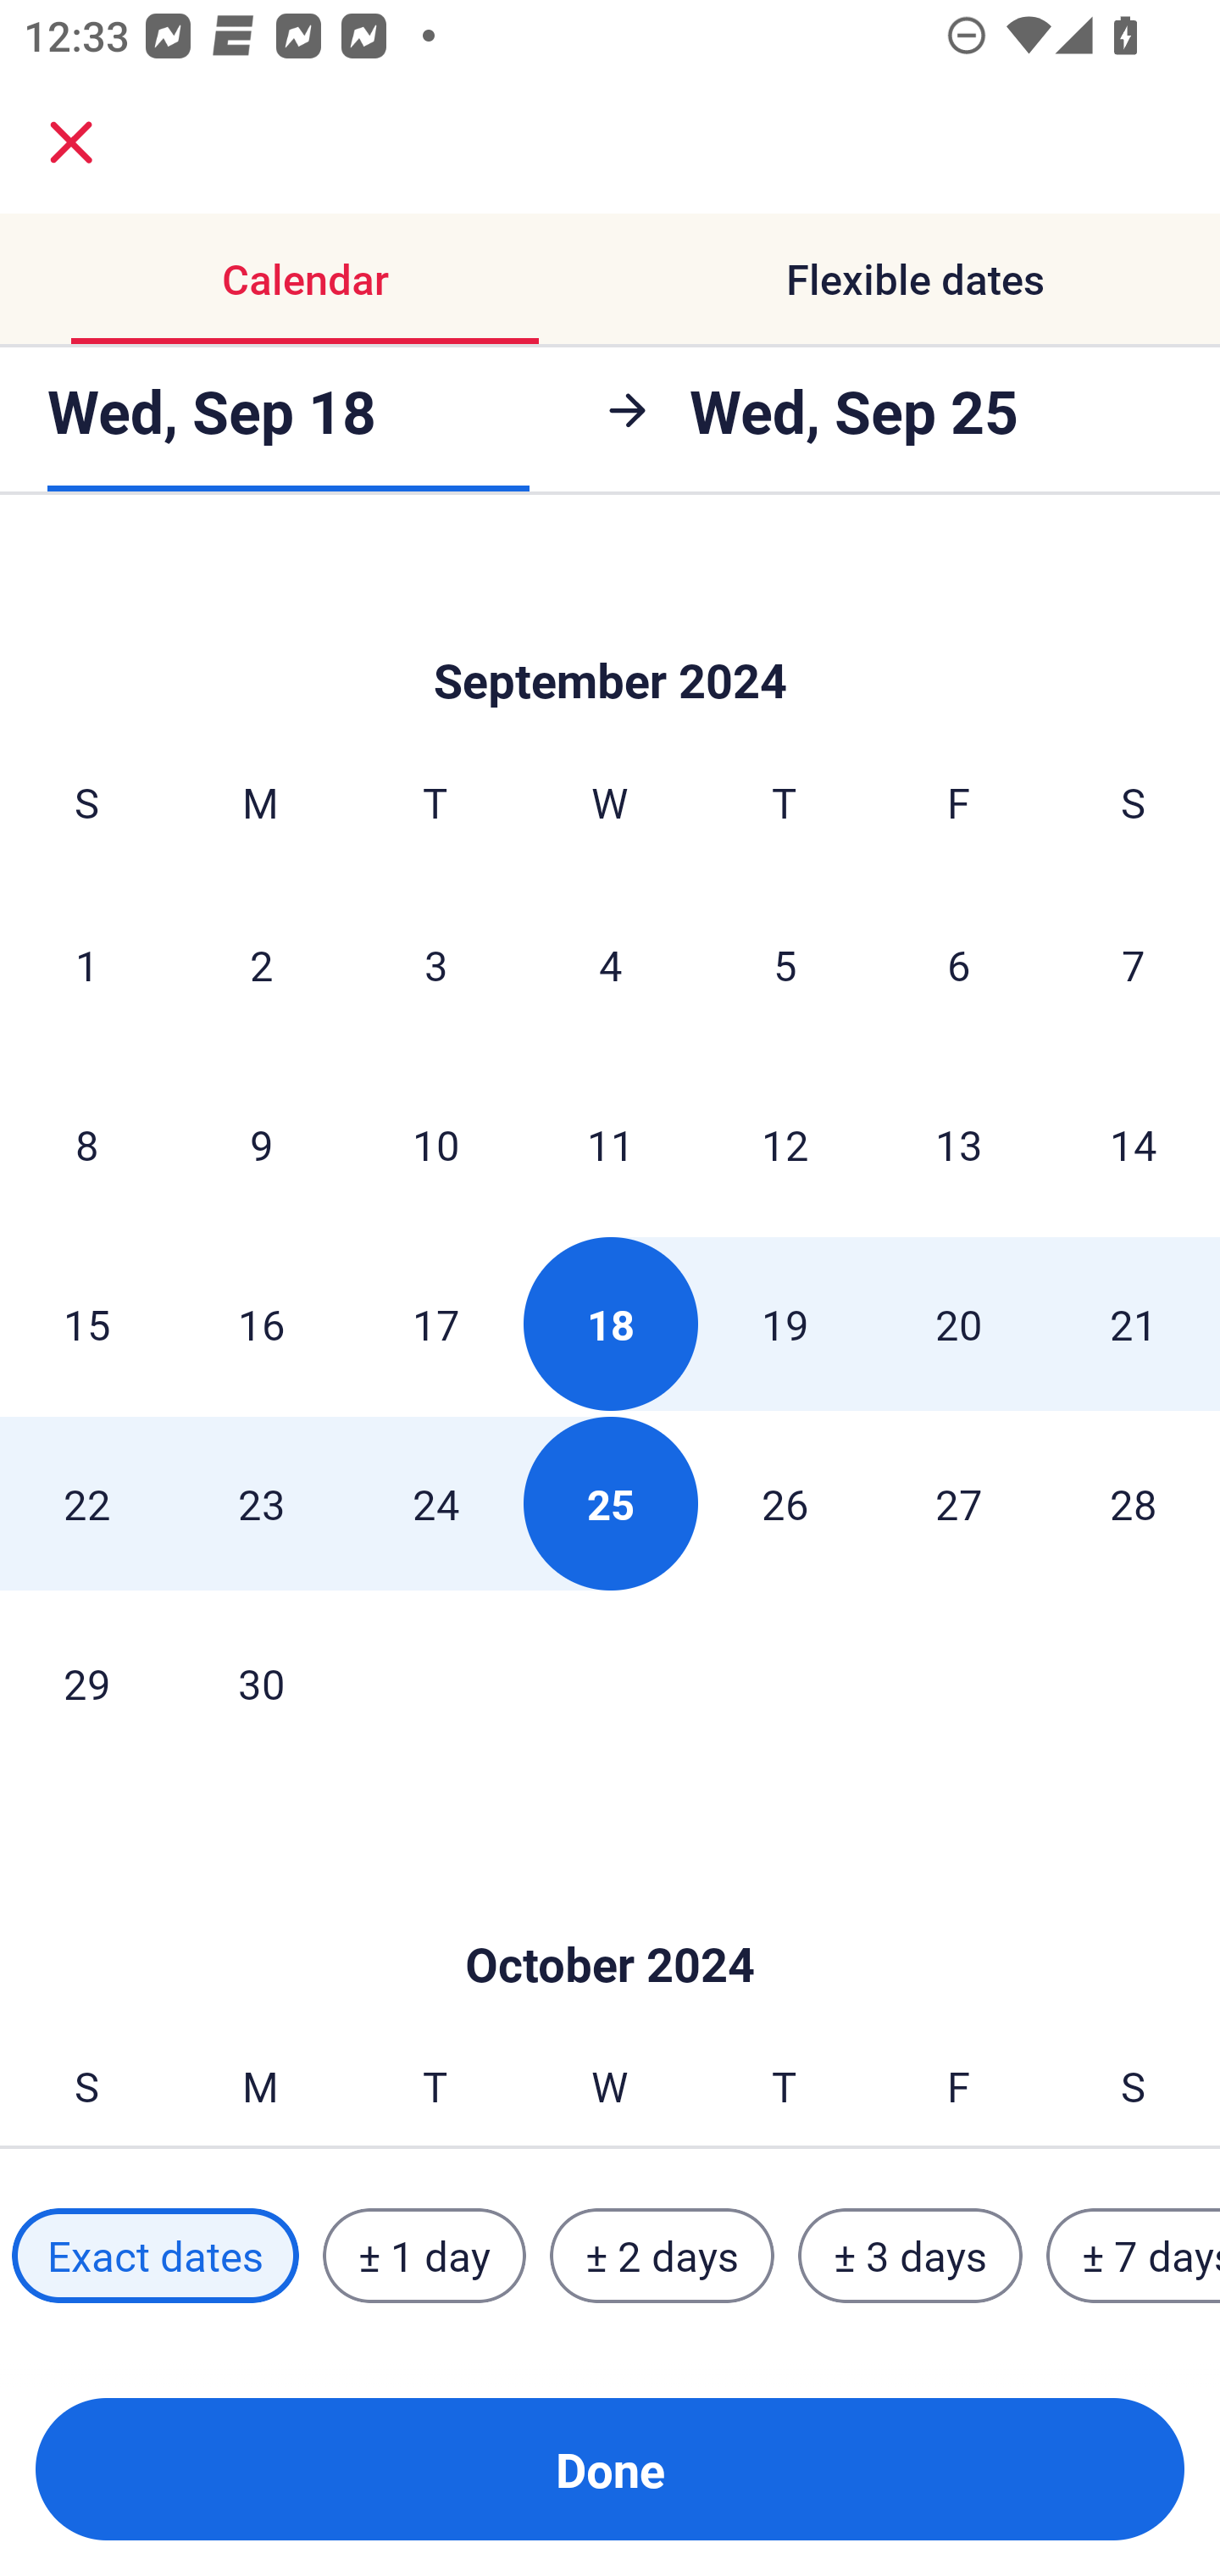 This screenshot has width=1220, height=2576. Describe the element at coordinates (915, 280) in the screenshot. I see `Flexible dates` at that location.